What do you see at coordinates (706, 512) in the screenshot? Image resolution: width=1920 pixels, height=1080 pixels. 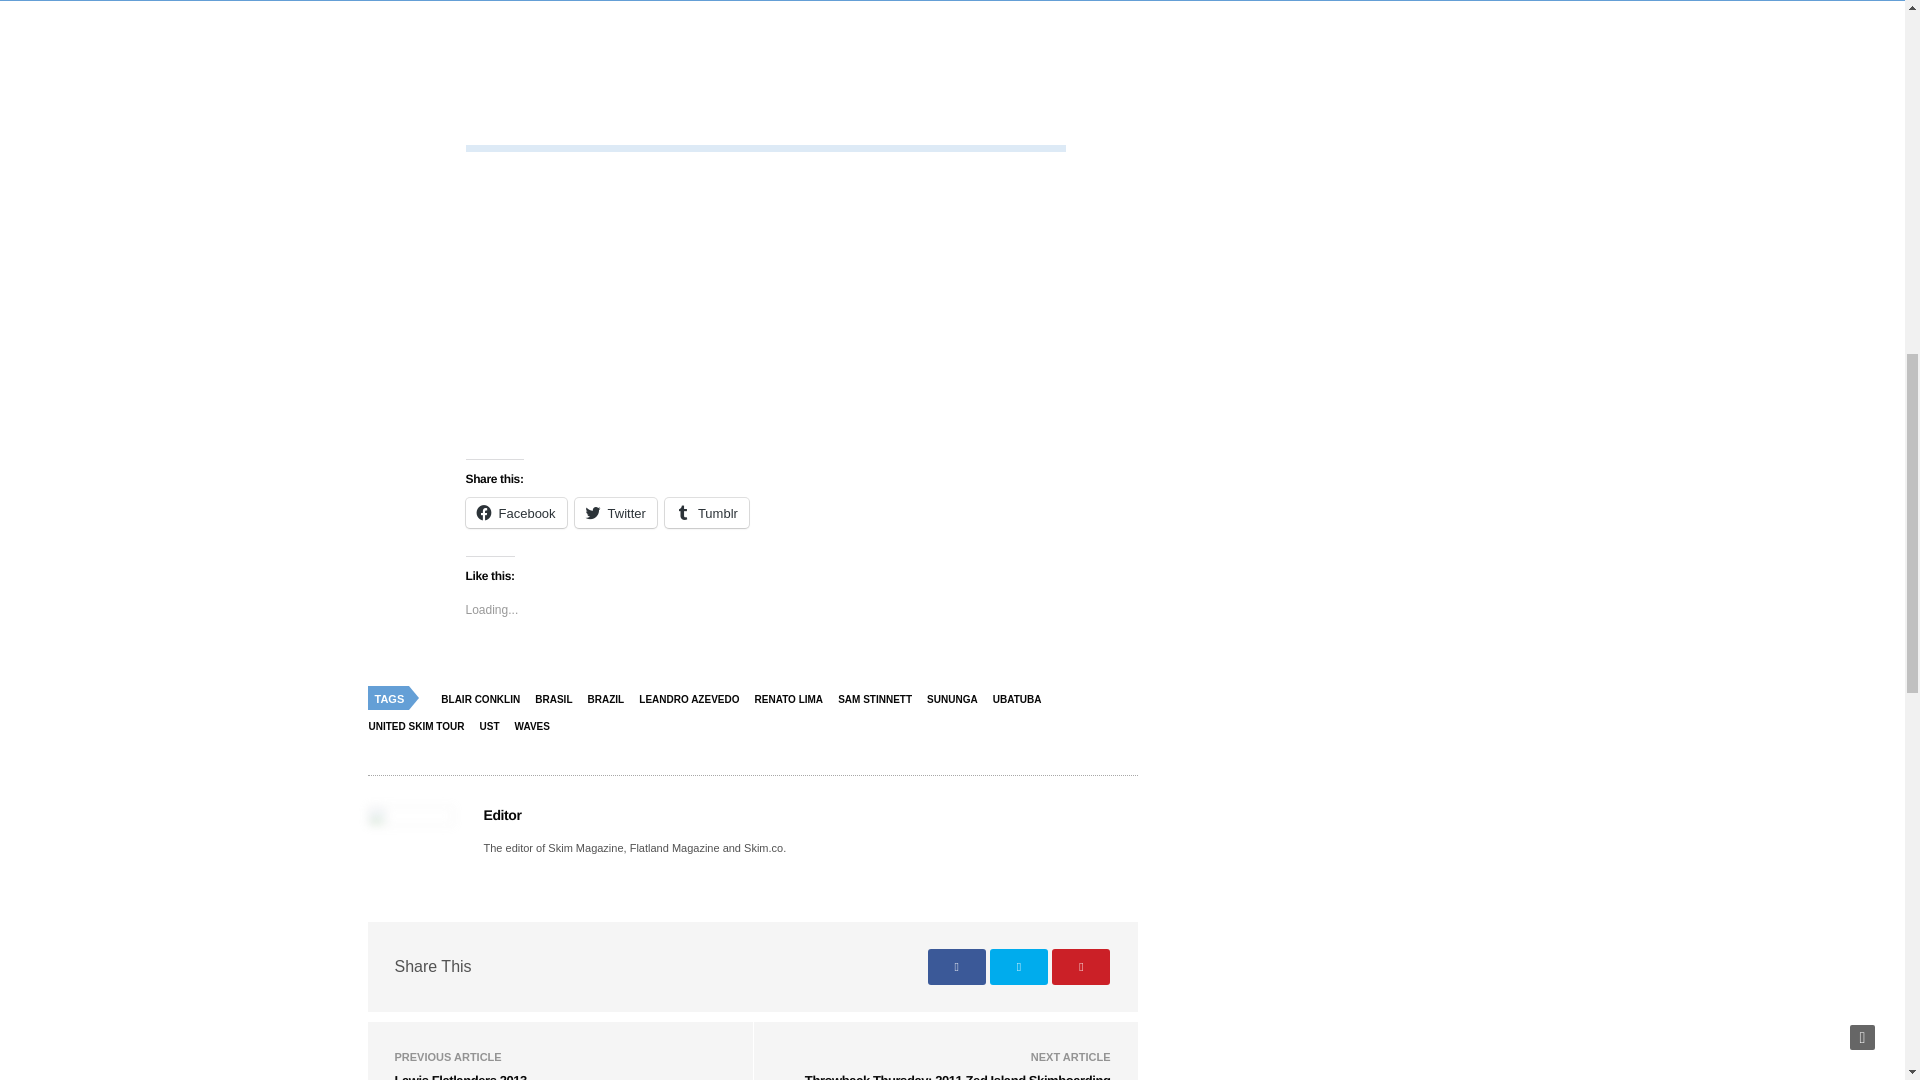 I see `Tumblr` at bounding box center [706, 512].